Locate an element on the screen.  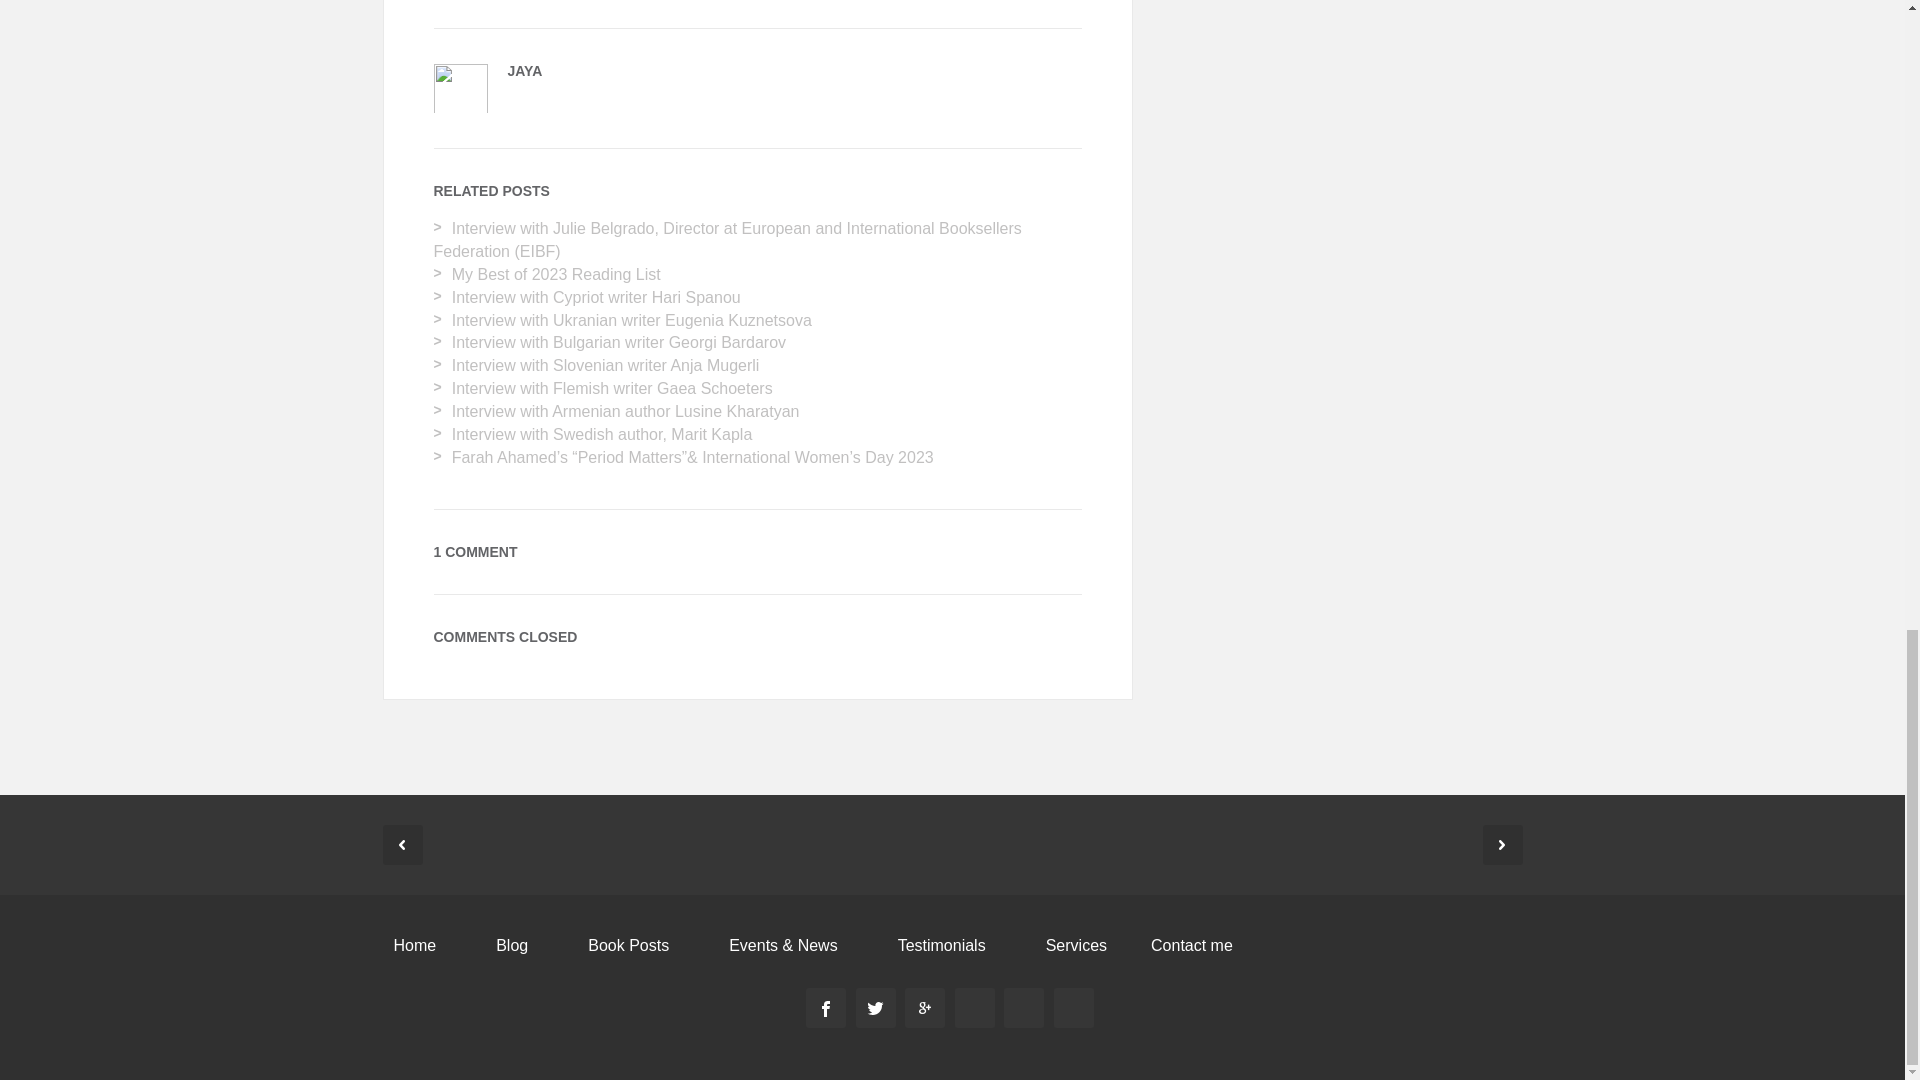
Interview with Cypriot writer Hari Spanou is located at coordinates (596, 297).